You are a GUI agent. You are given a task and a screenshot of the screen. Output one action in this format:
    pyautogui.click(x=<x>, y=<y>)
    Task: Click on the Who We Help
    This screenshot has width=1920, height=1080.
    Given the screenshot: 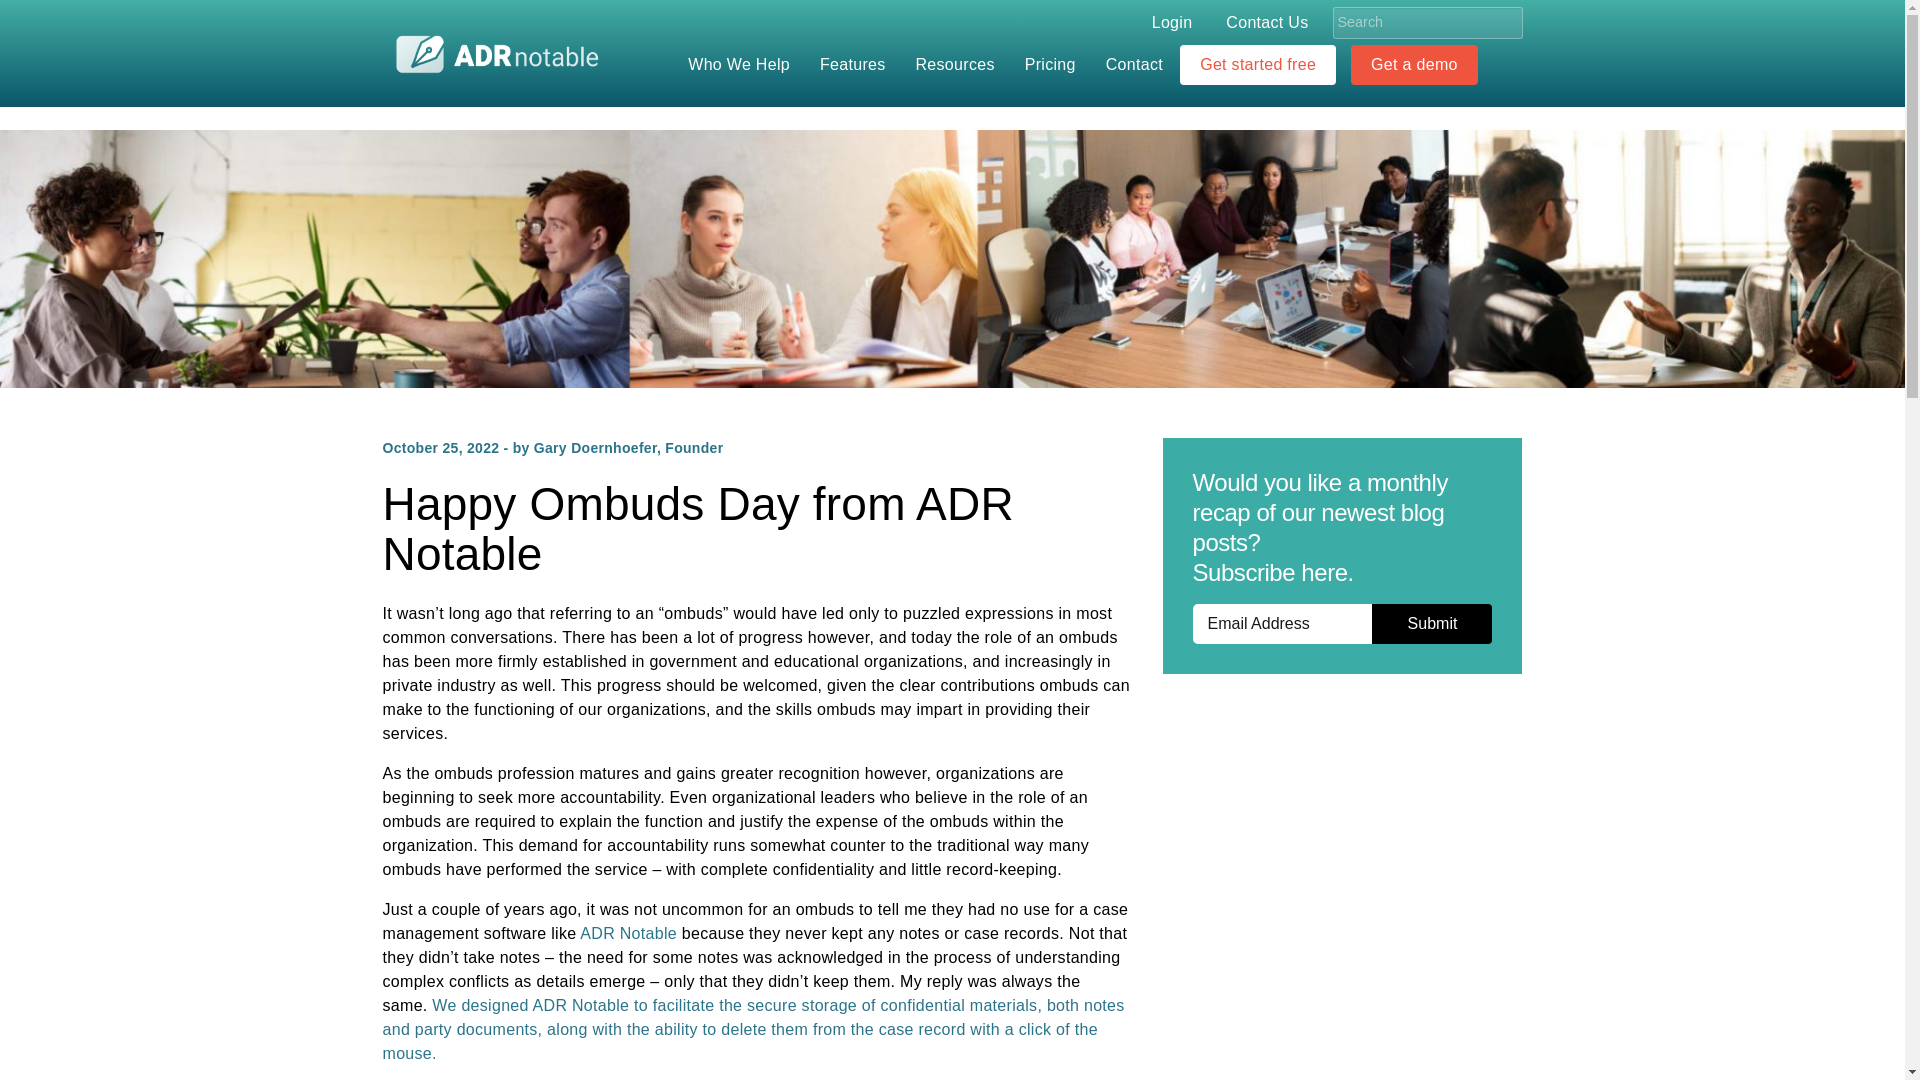 What is the action you would take?
    pyautogui.click(x=744, y=65)
    